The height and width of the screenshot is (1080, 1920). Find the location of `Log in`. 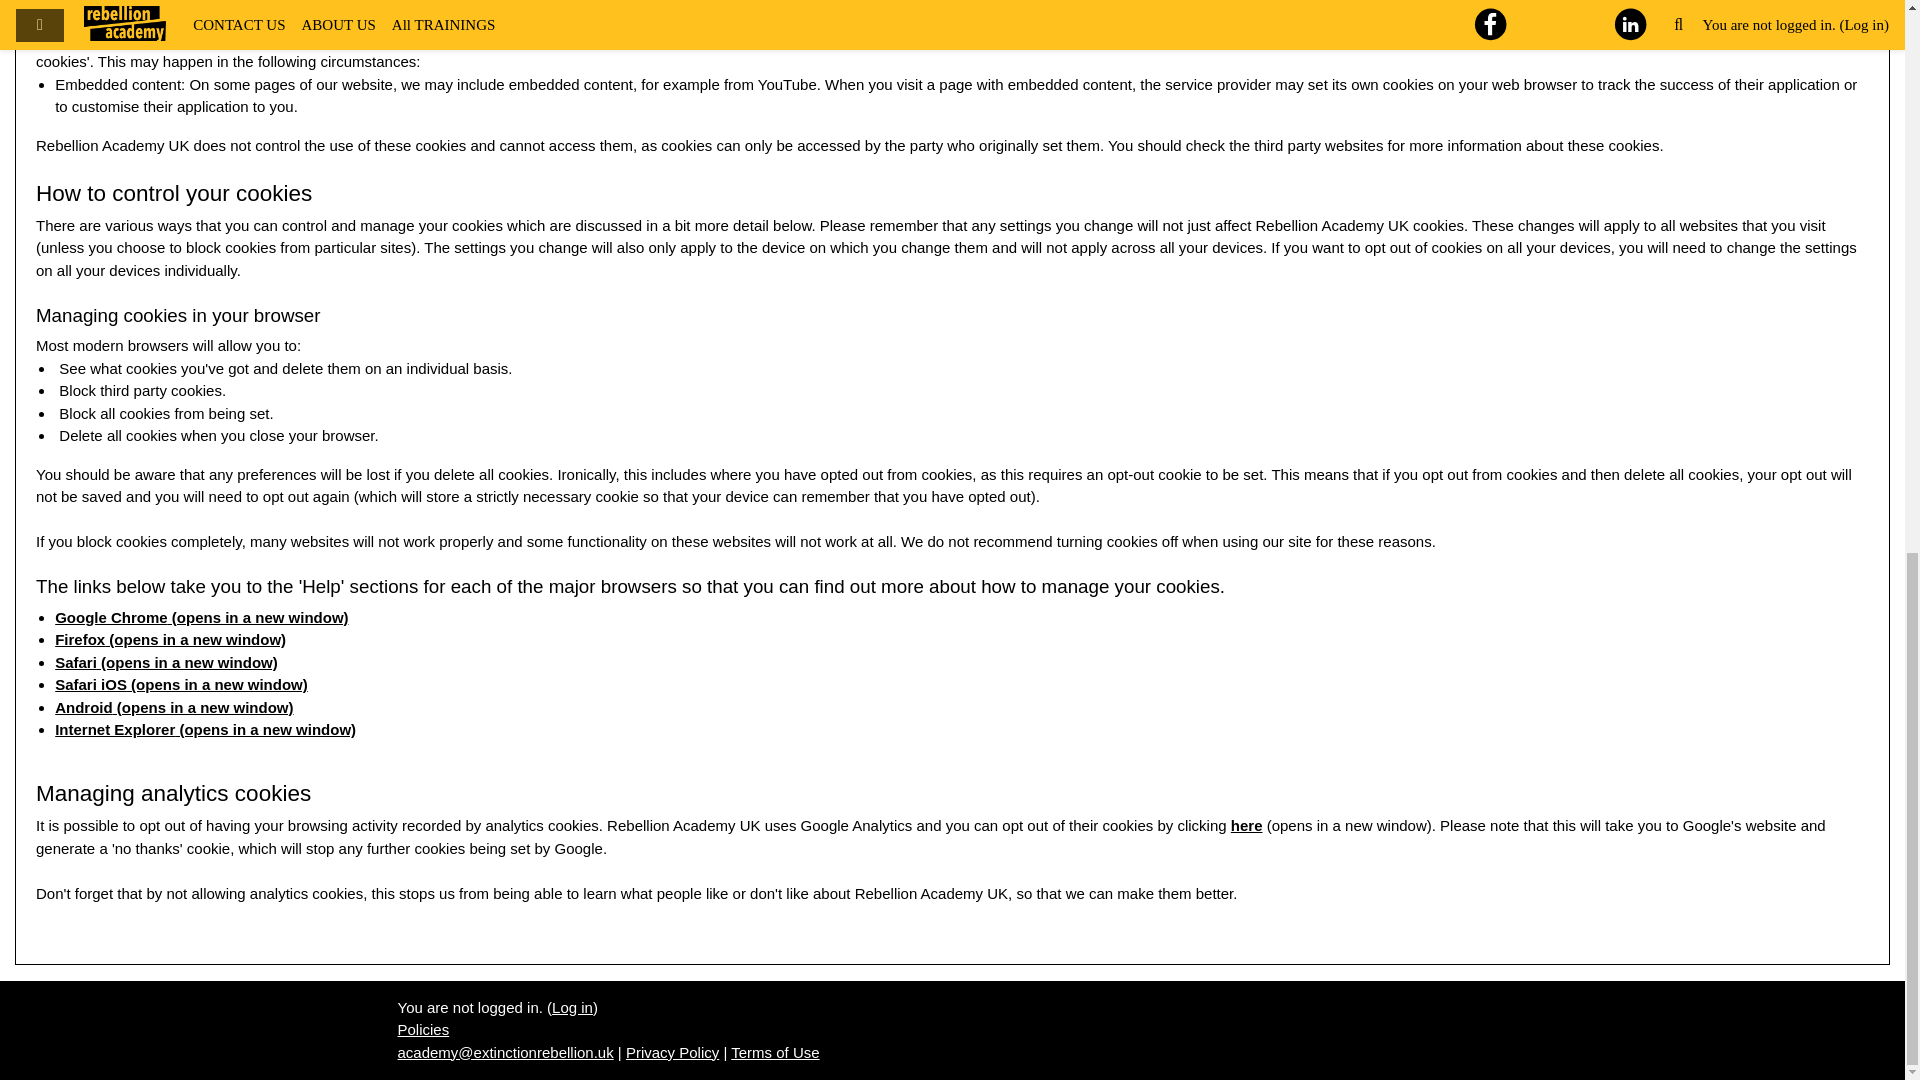

Log in is located at coordinates (572, 1006).